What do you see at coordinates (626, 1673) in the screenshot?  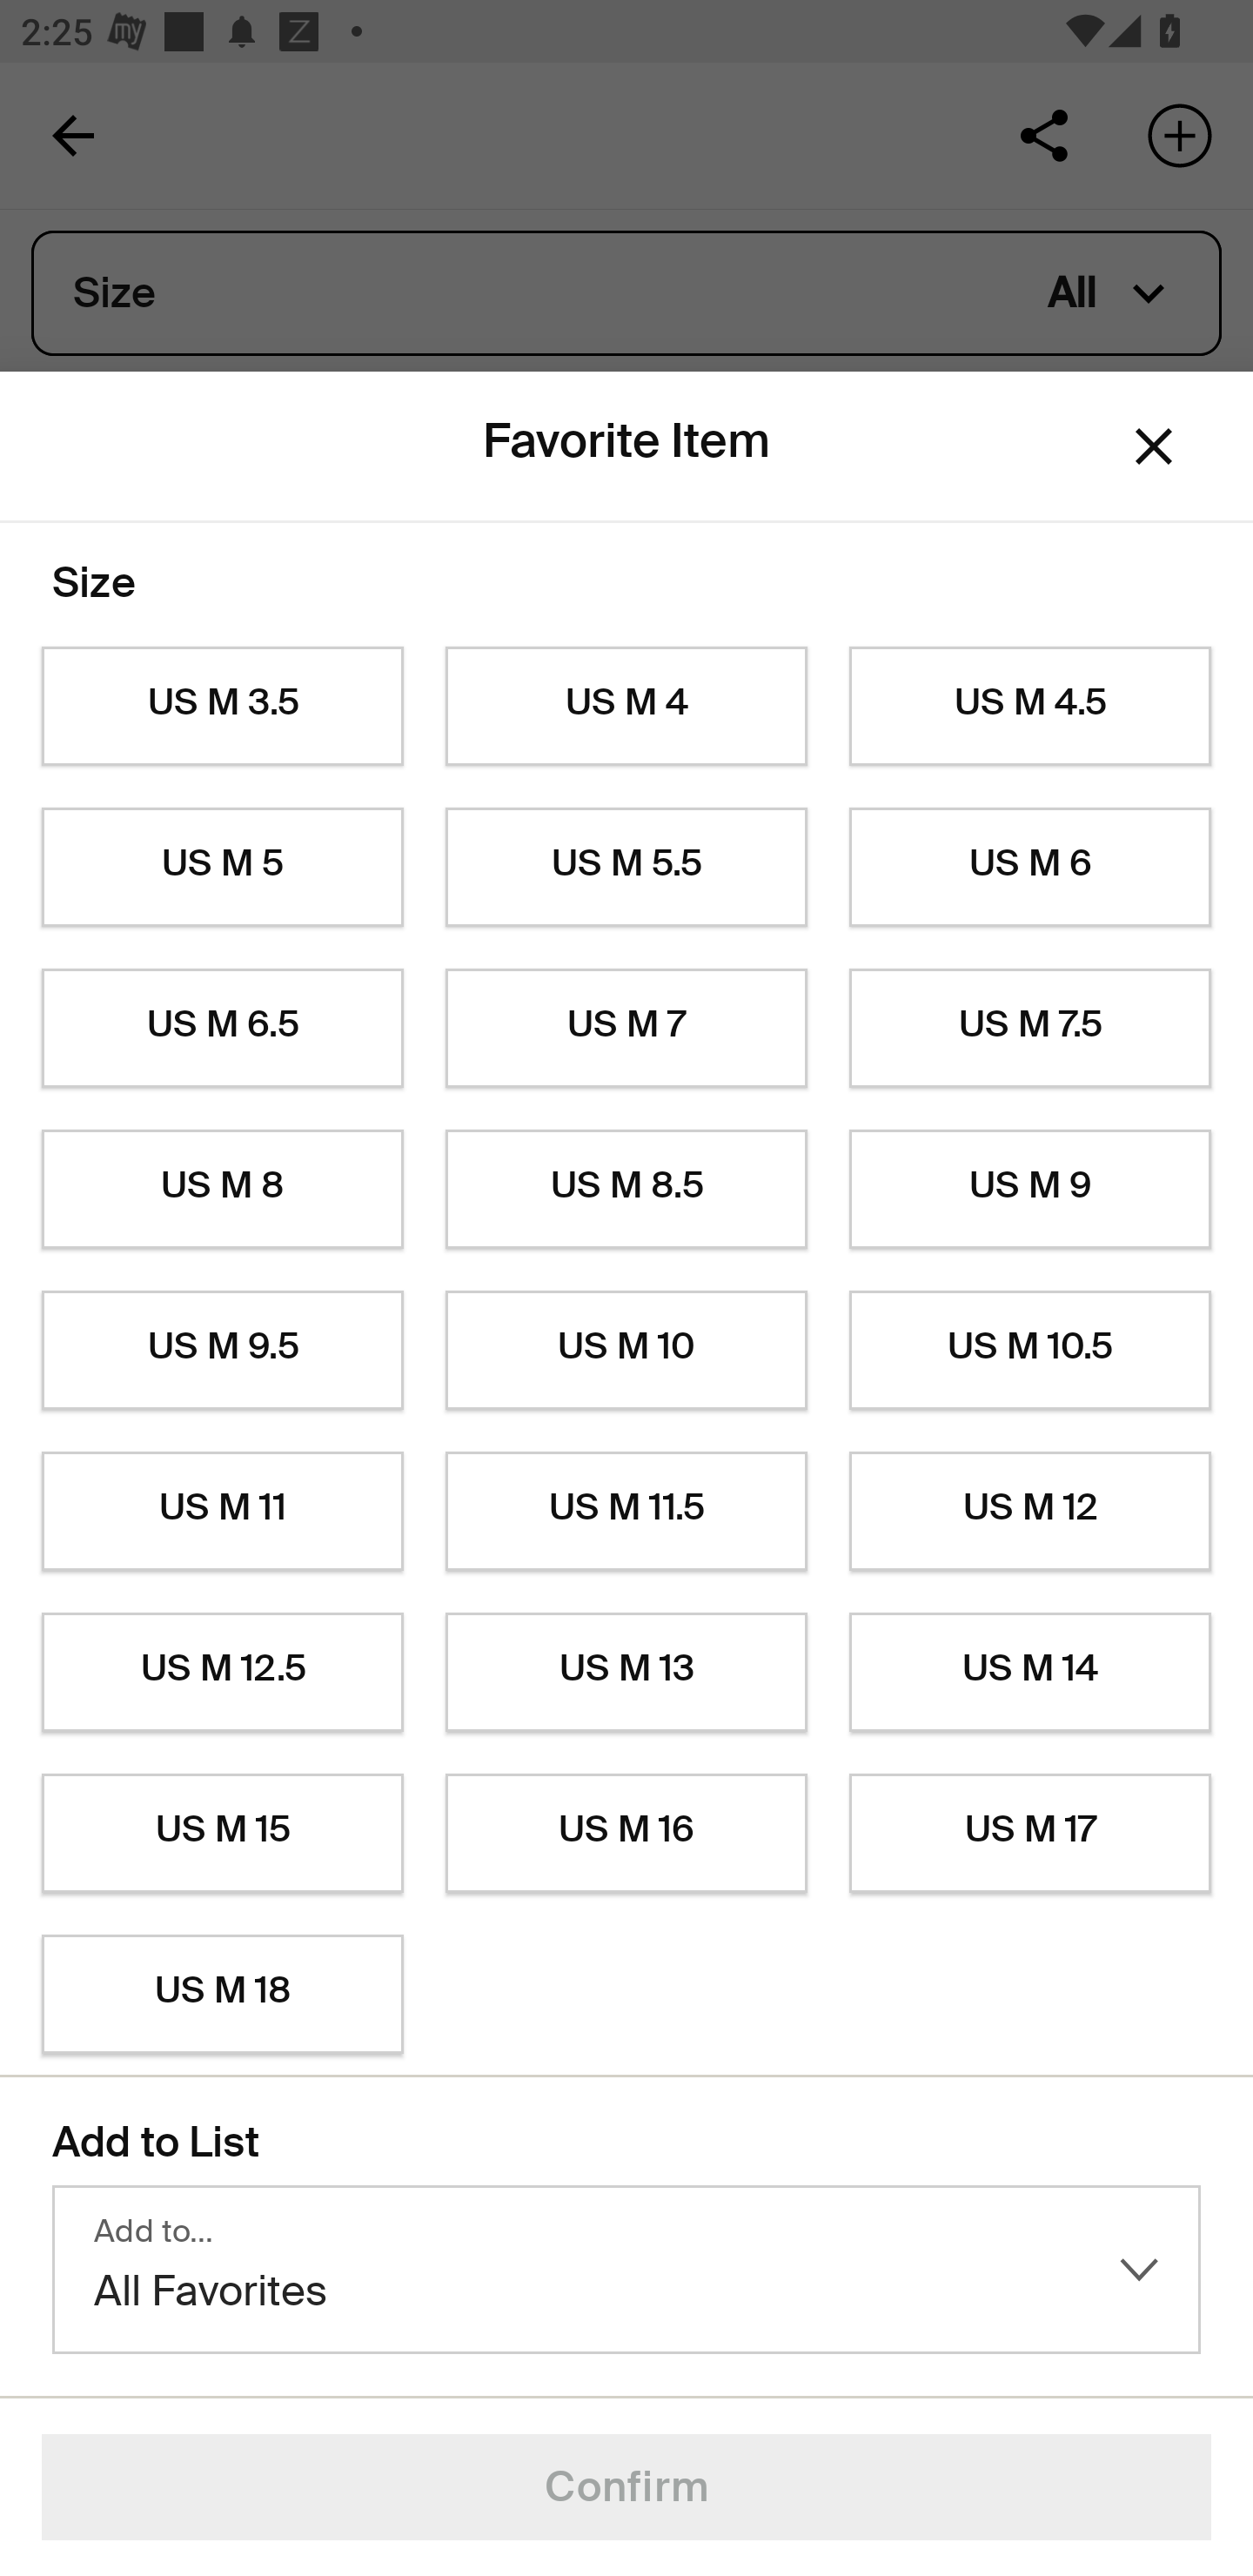 I see `US M 13` at bounding box center [626, 1673].